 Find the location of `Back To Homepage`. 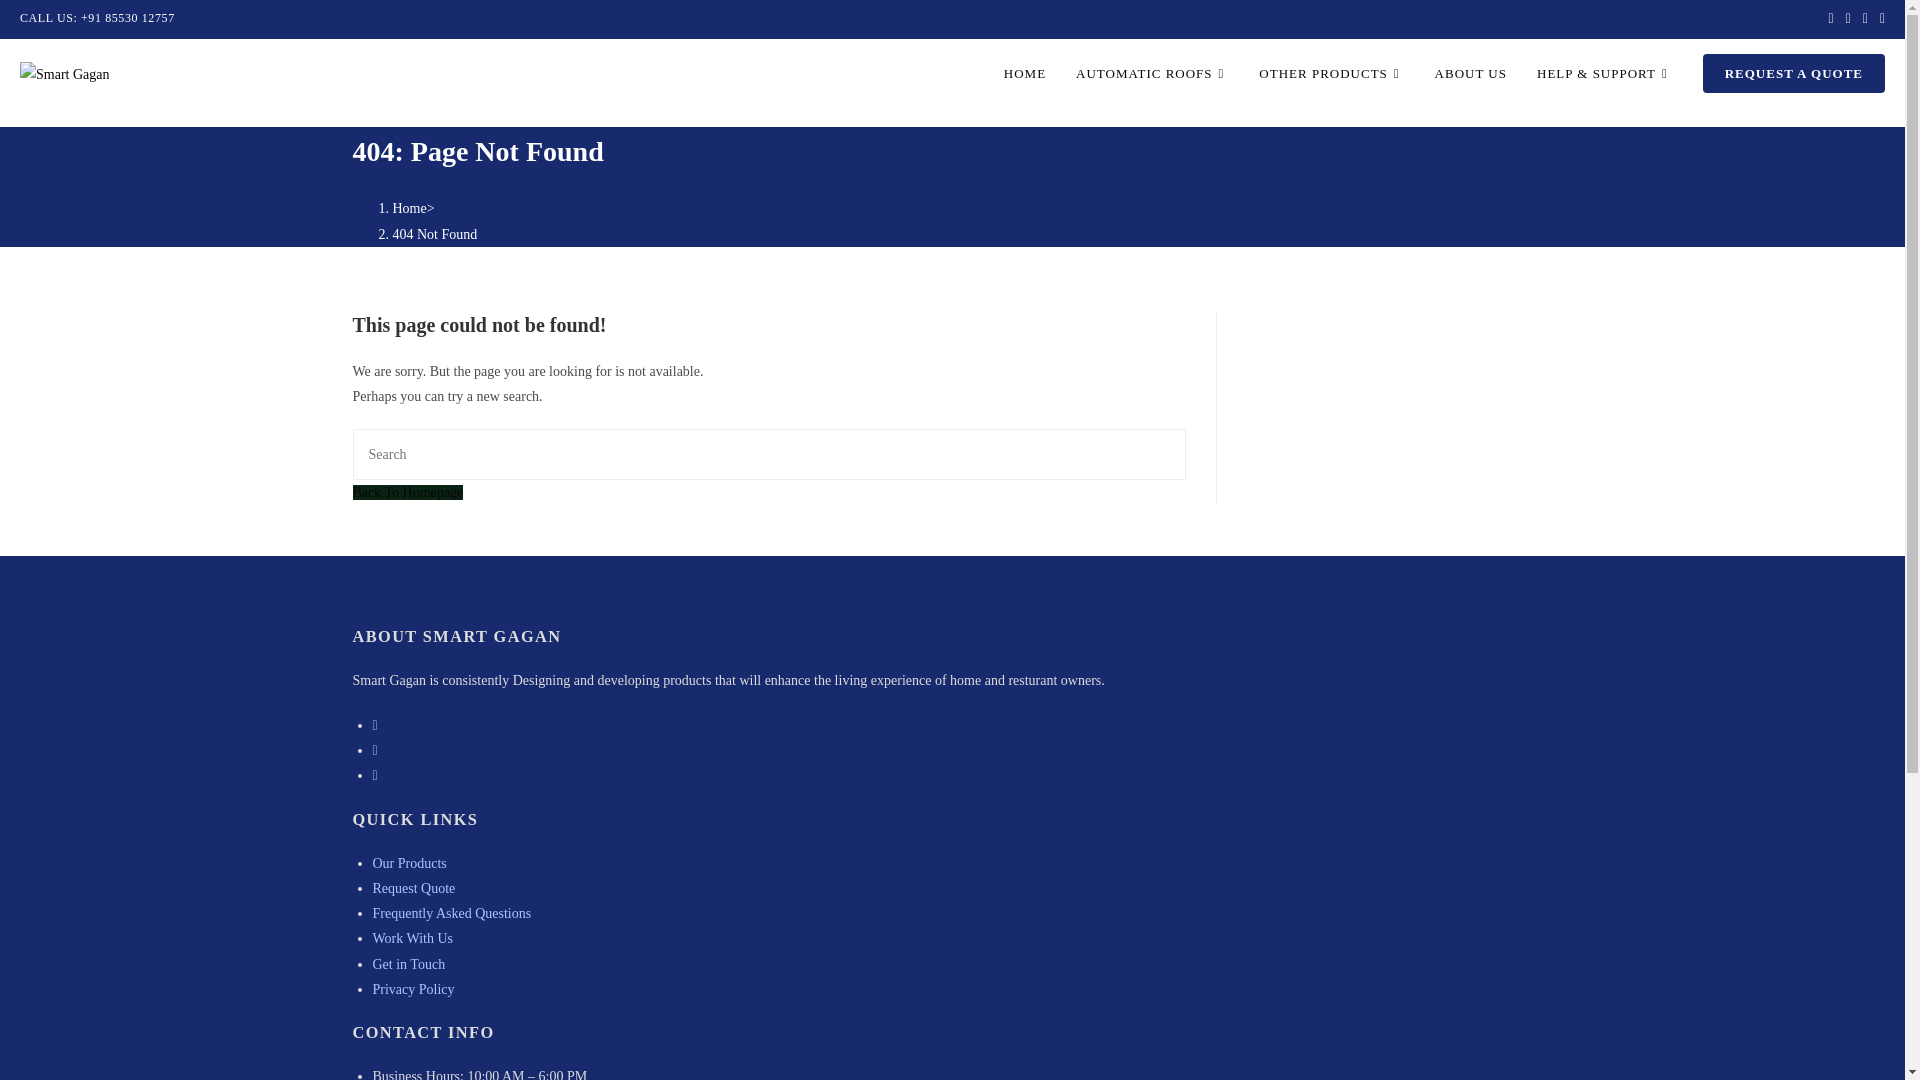

Back To Homepage is located at coordinates (406, 492).